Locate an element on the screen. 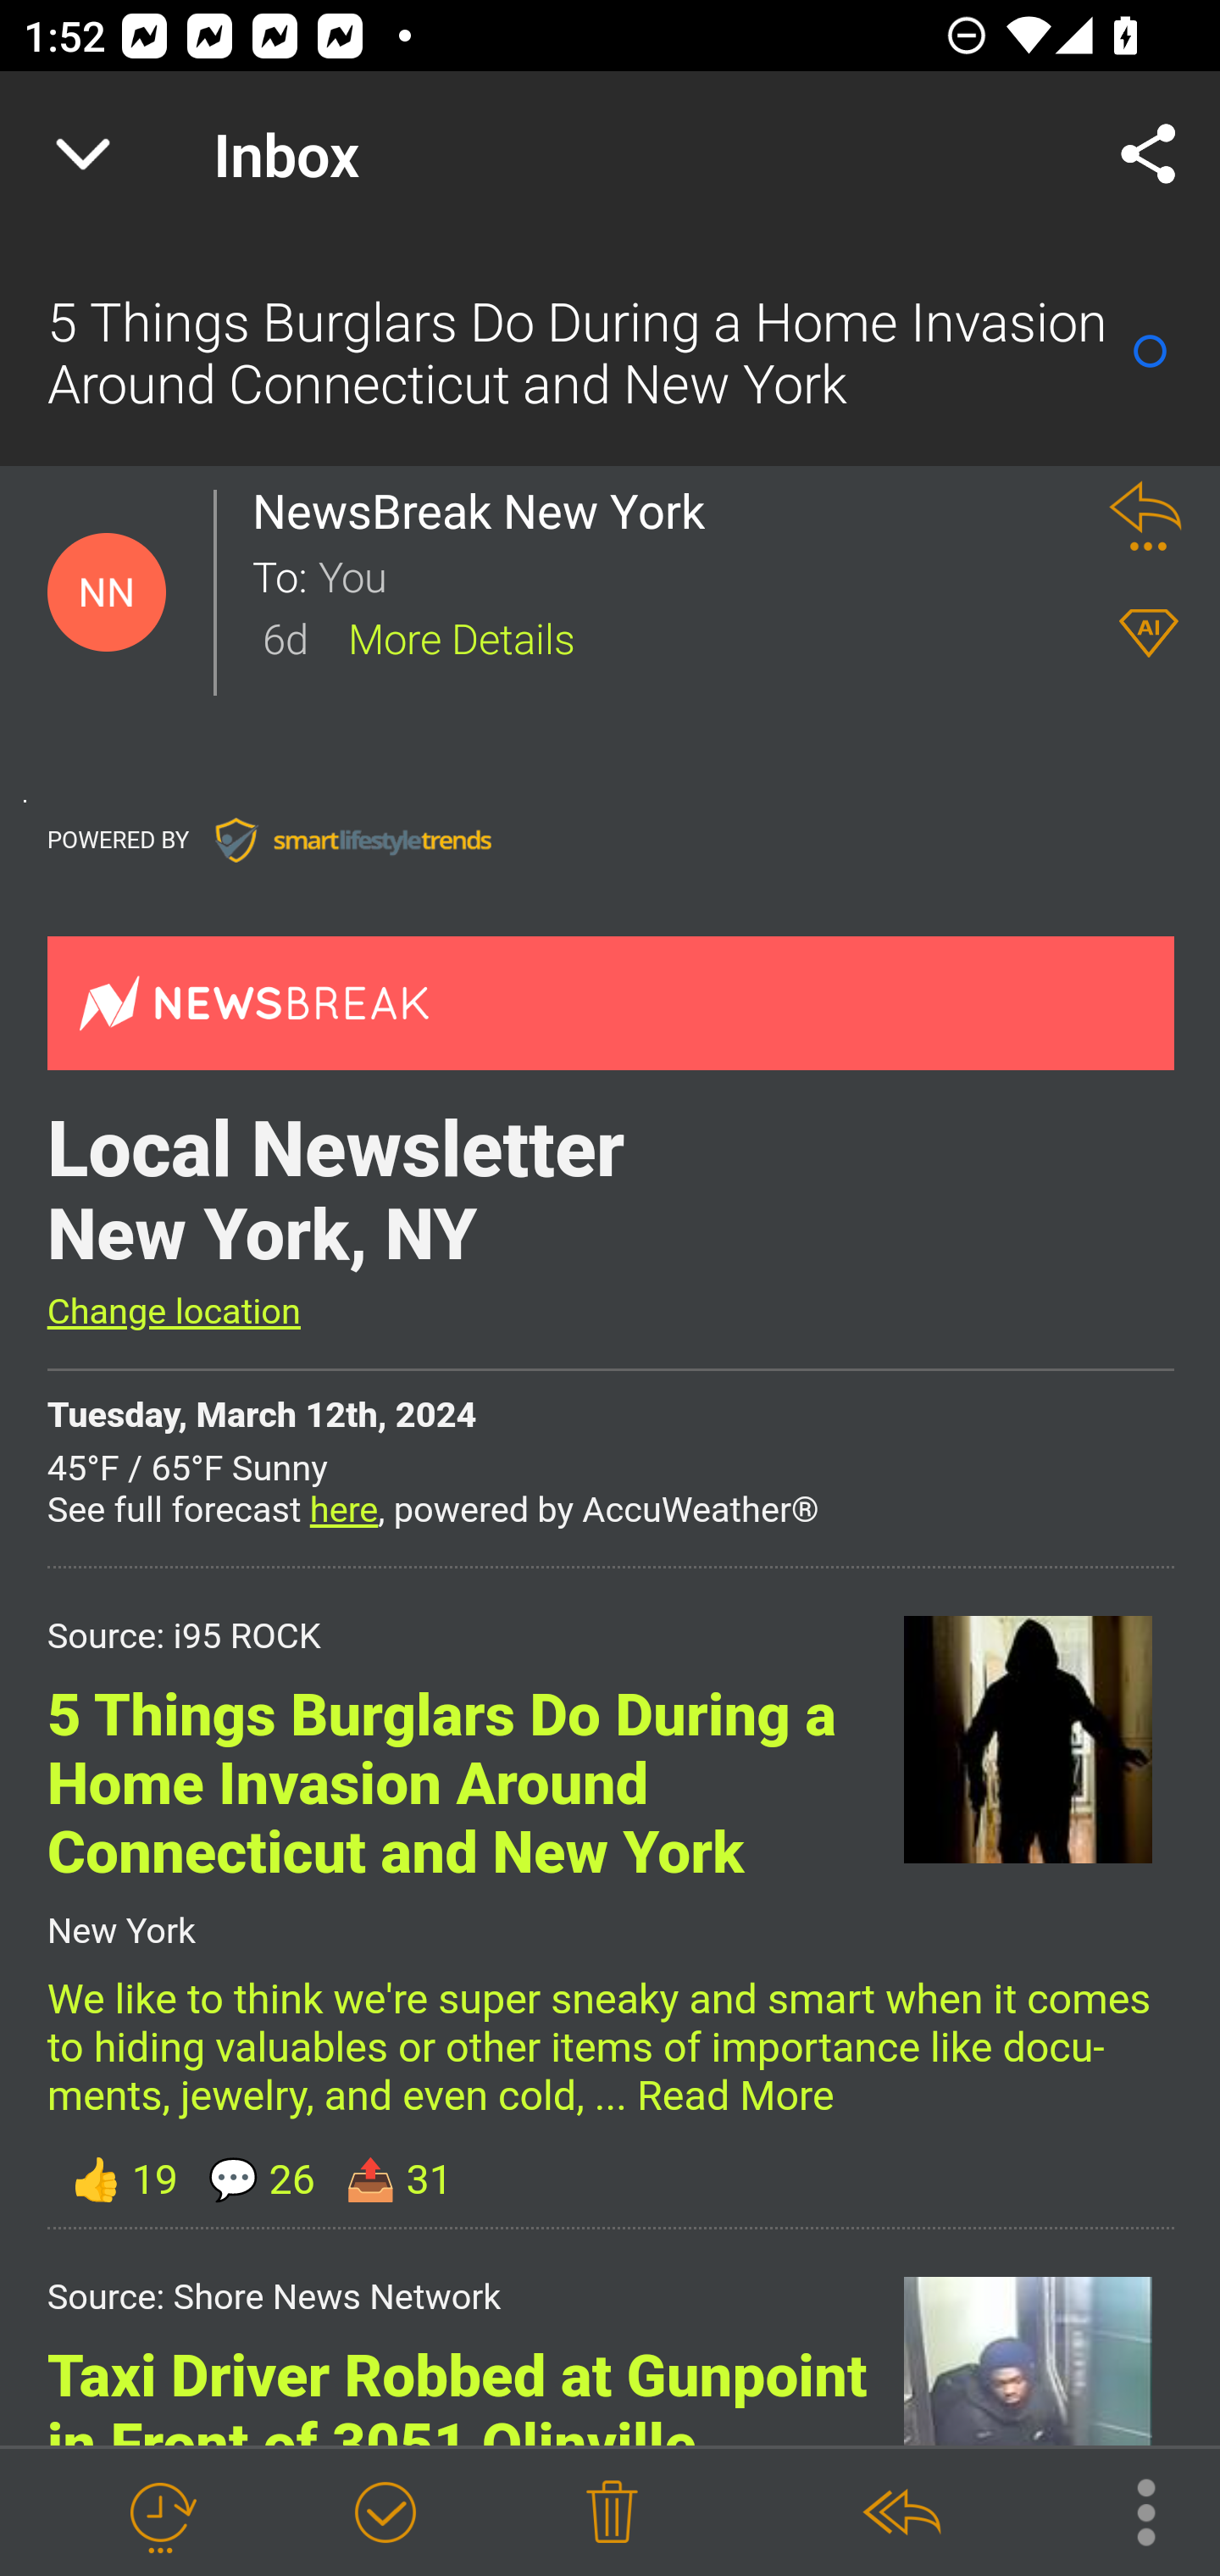 The image size is (1220, 2576). Change location is located at coordinates (173, 1312).